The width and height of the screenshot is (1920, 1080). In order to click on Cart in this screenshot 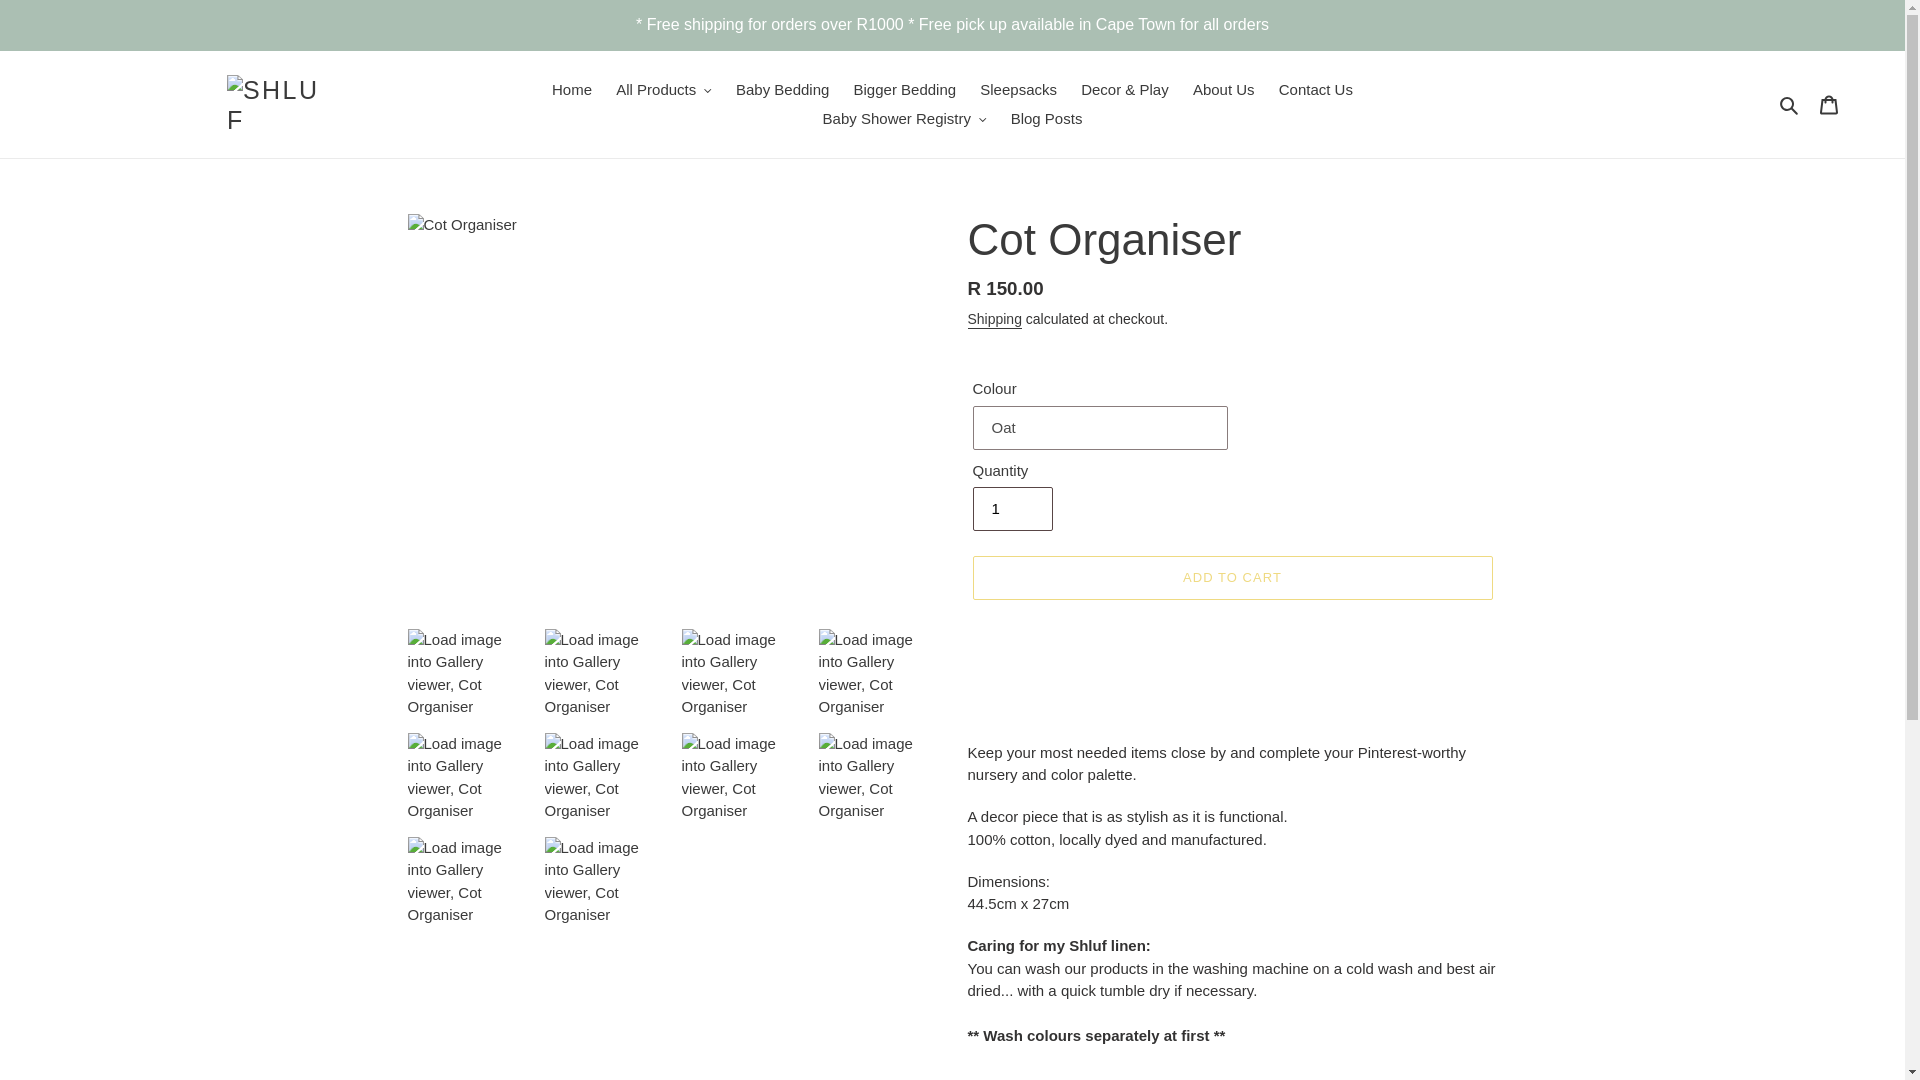, I will do `click(1829, 104)`.